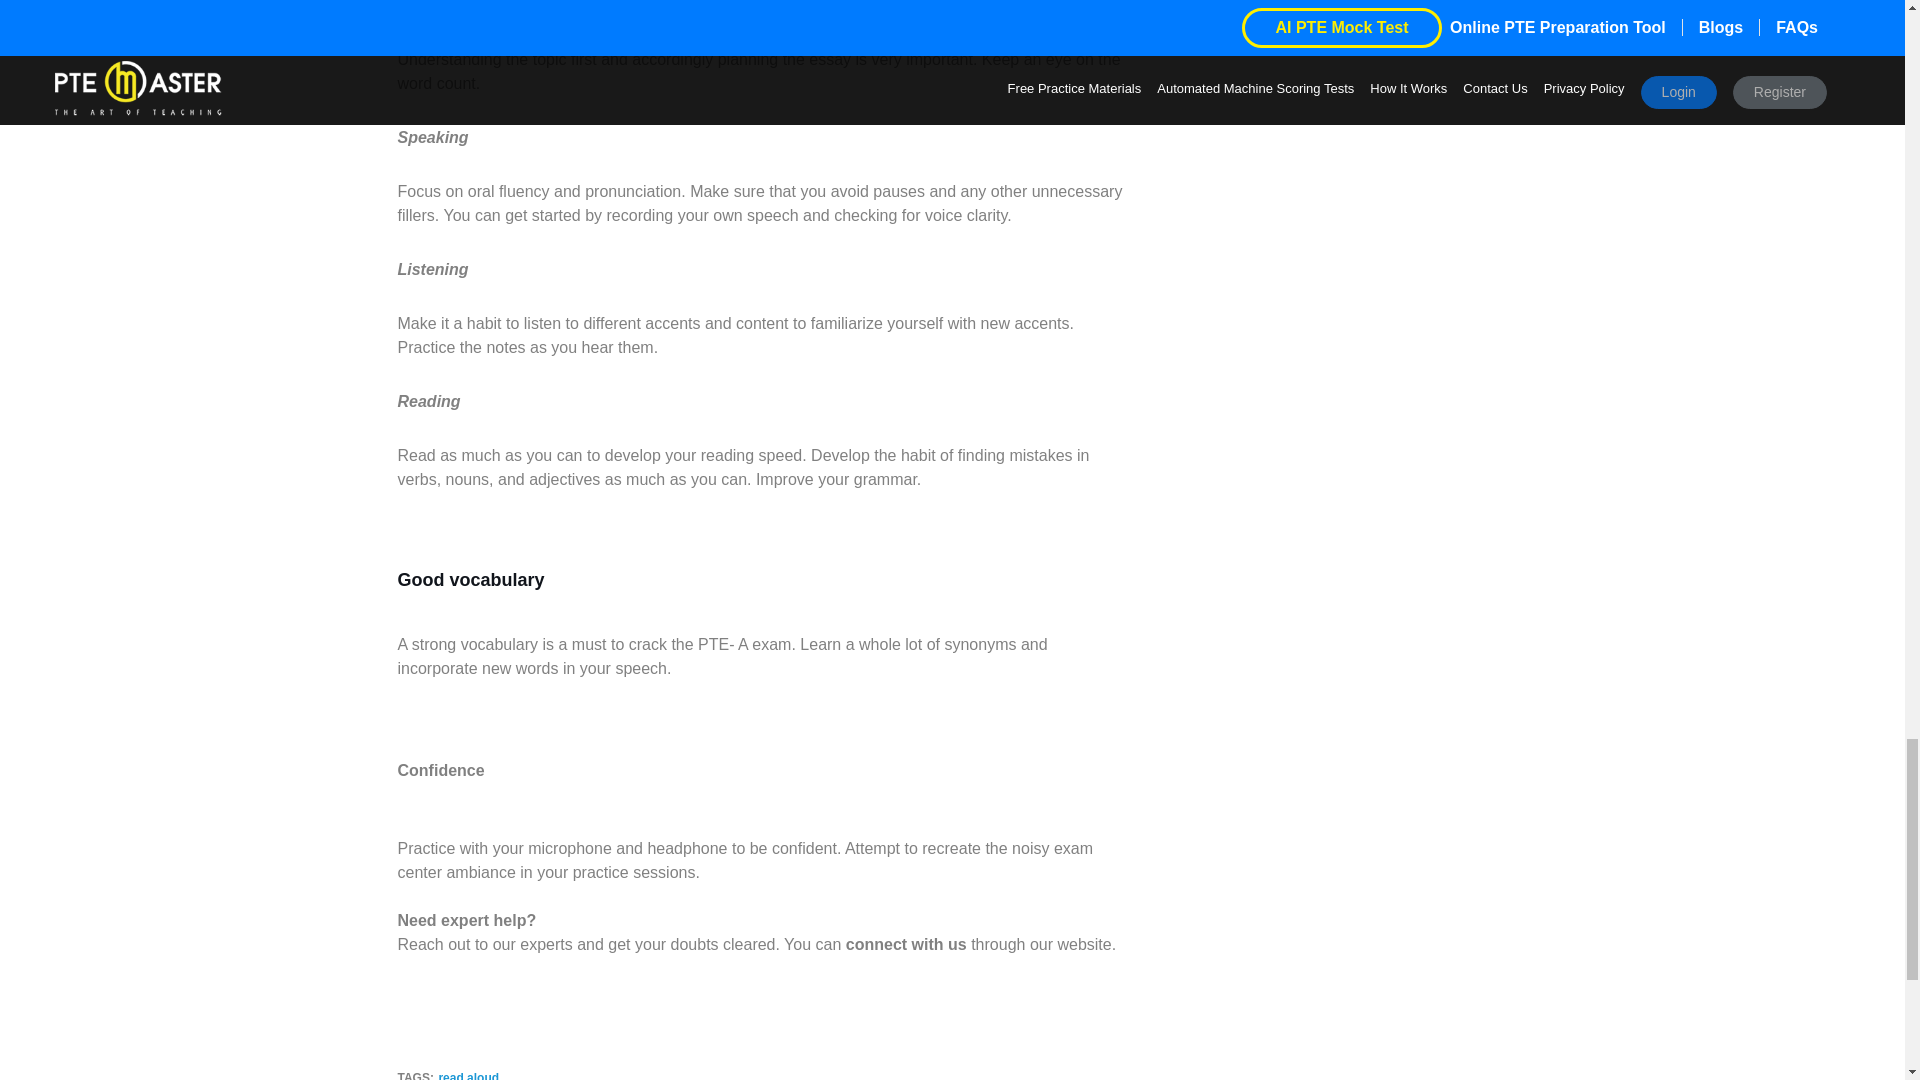  I want to click on Listening, so click(432, 269).